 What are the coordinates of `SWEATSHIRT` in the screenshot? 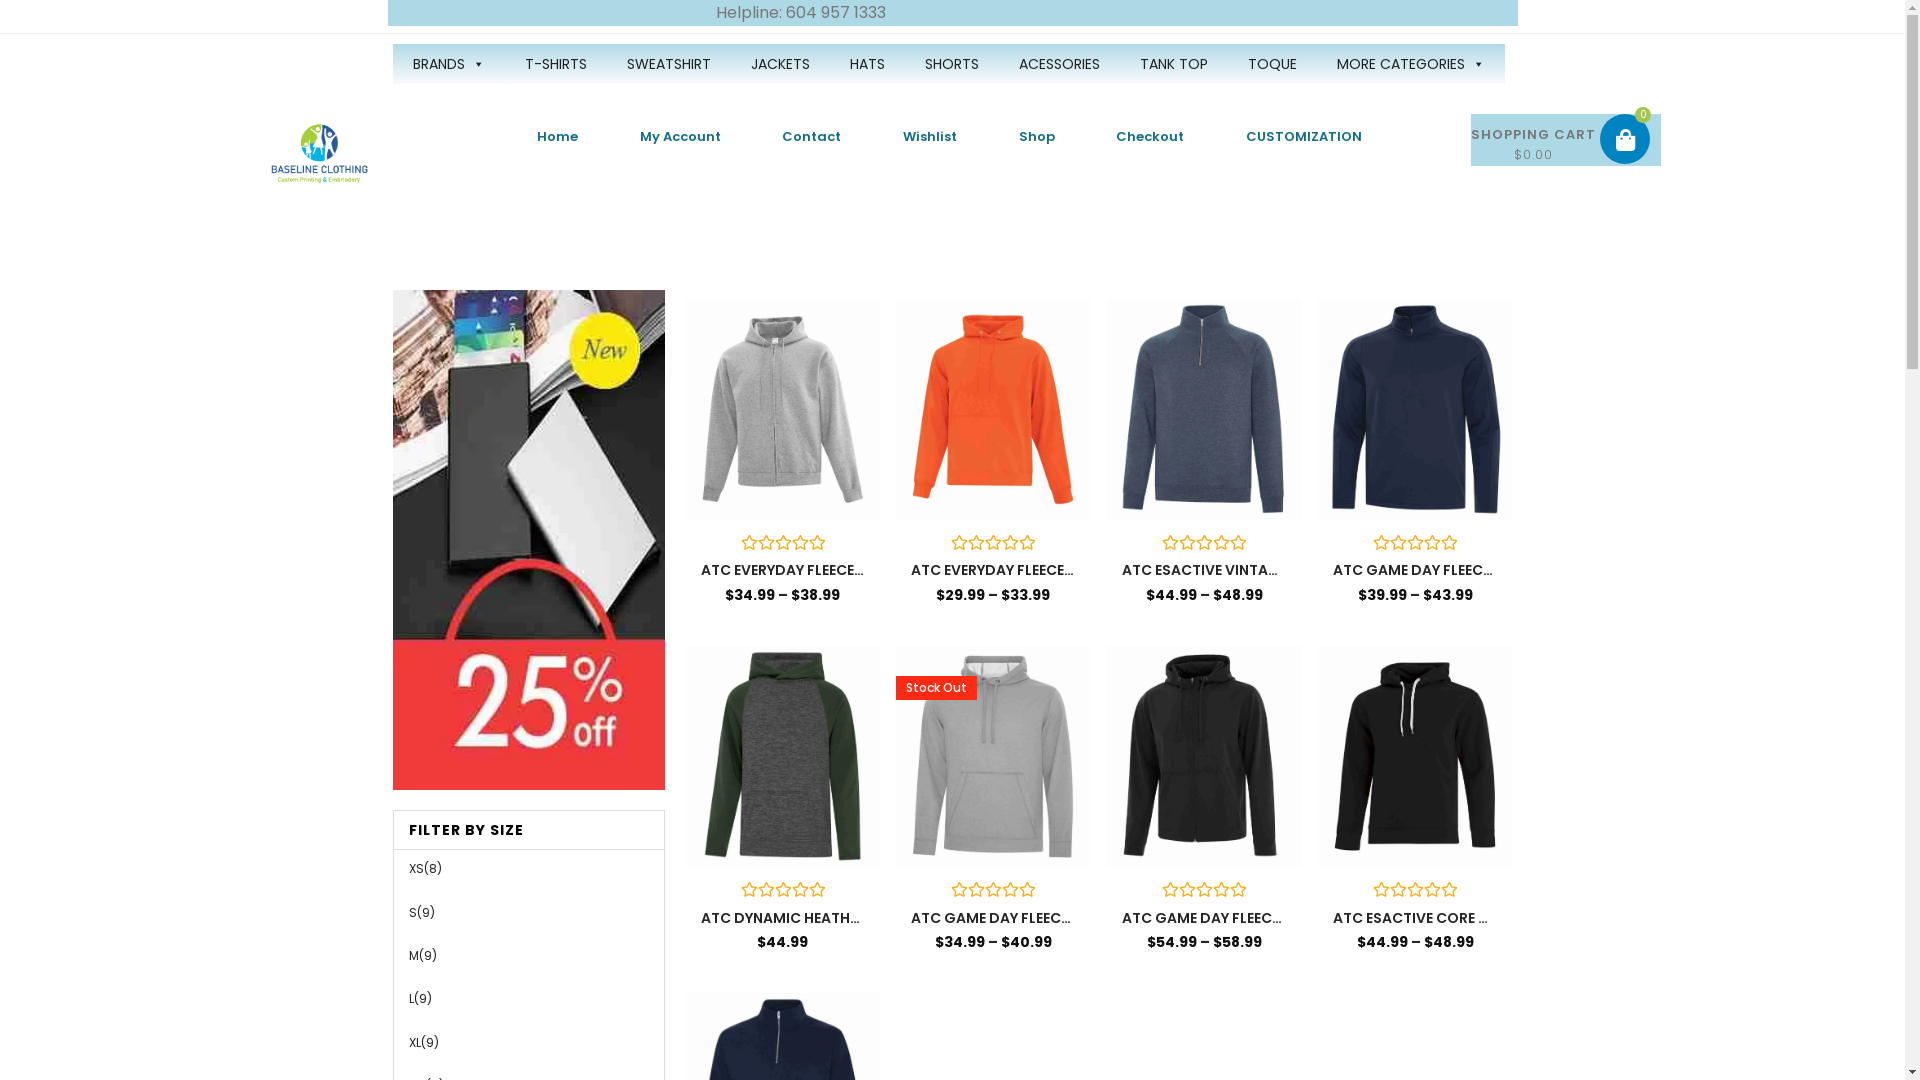 It's located at (668, 64).